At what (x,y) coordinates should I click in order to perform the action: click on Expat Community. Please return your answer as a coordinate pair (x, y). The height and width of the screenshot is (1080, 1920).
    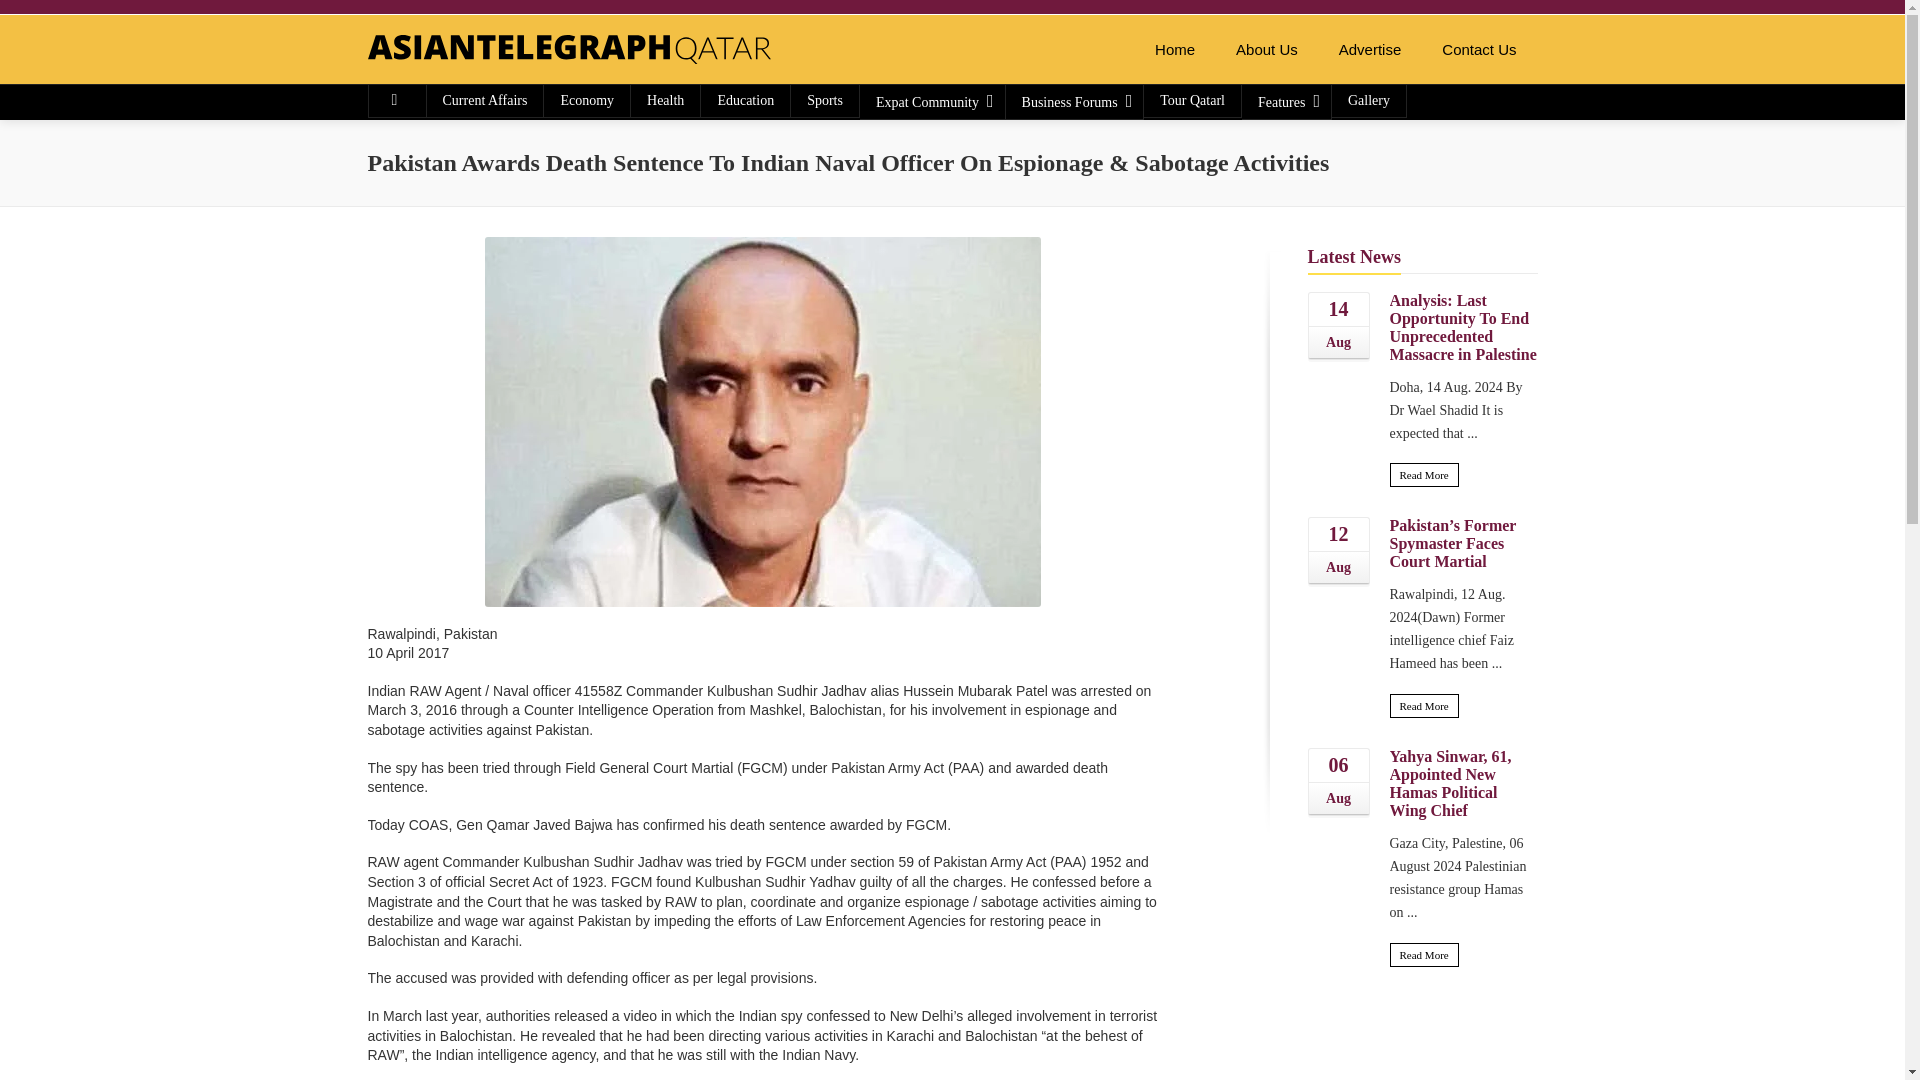
    Looking at the image, I should click on (932, 102).